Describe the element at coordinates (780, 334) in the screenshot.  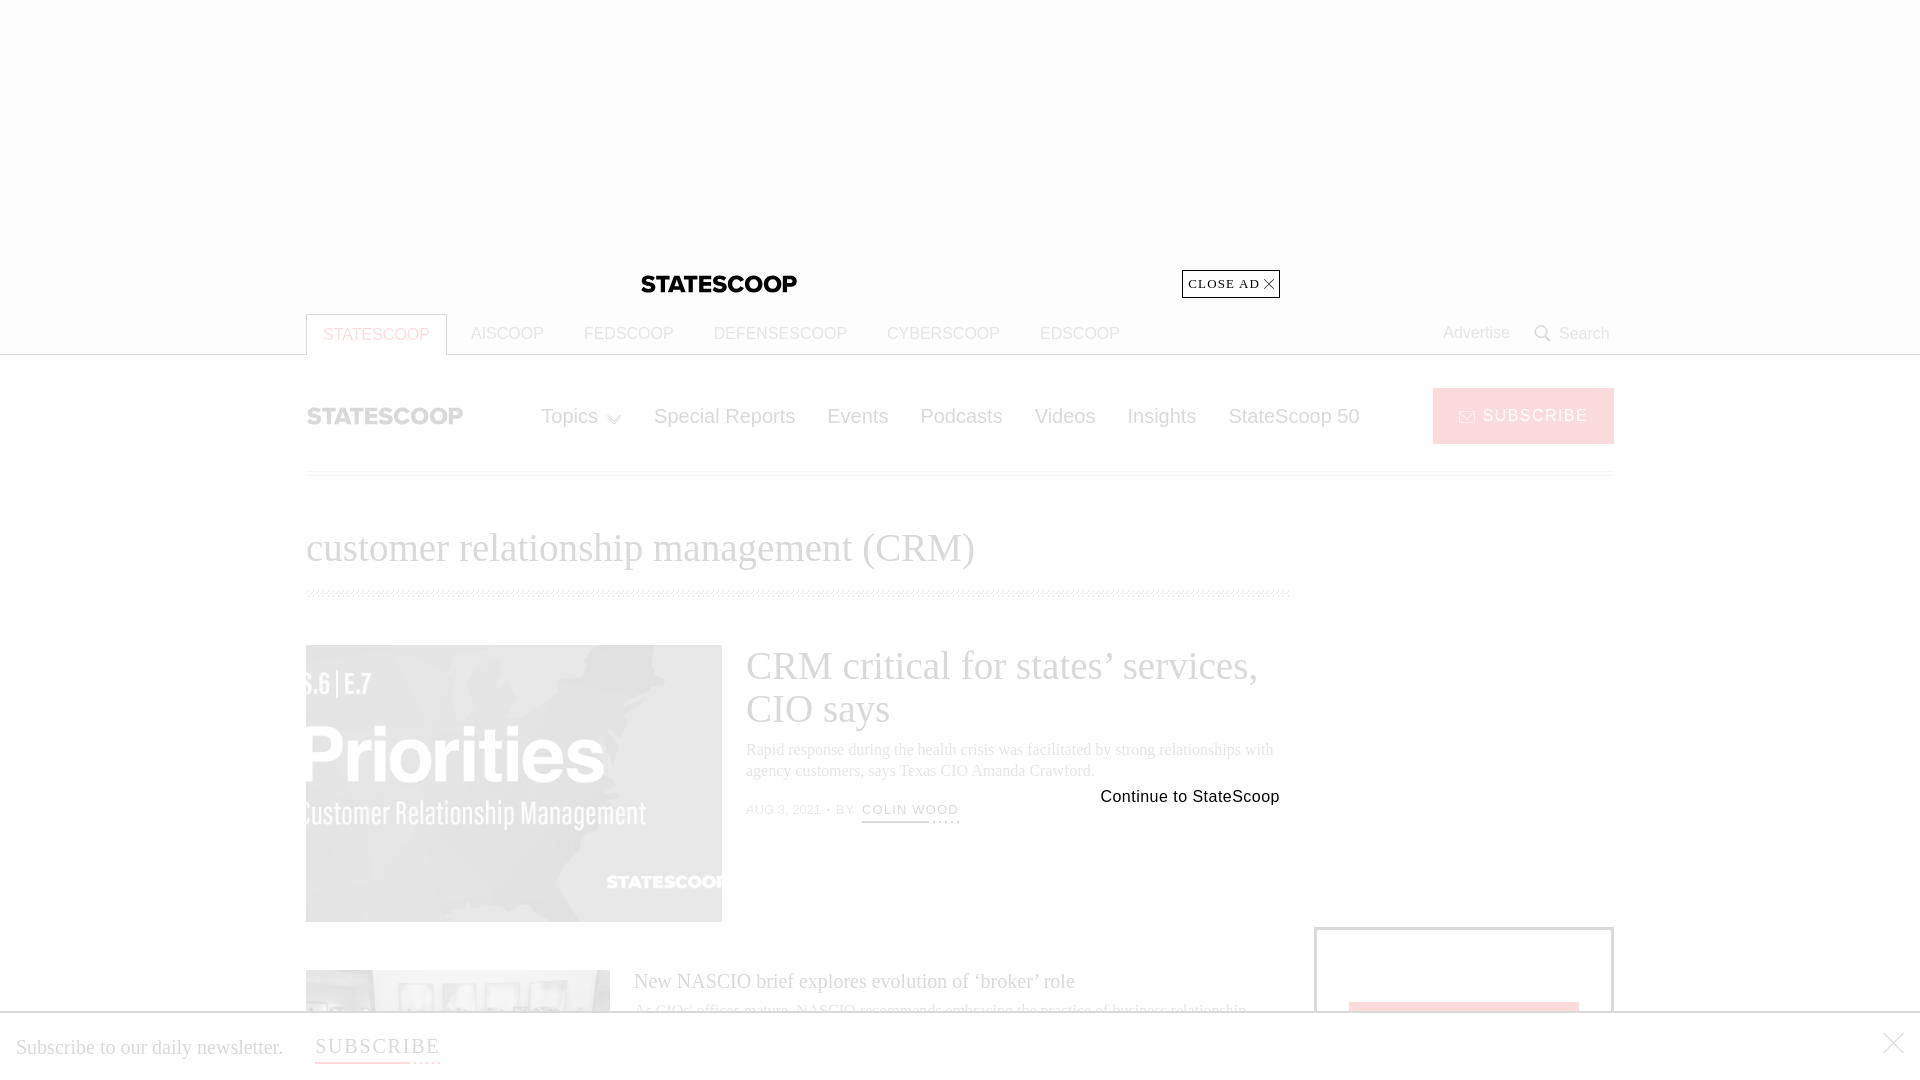
I see `DEFENSESCOOP` at that location.